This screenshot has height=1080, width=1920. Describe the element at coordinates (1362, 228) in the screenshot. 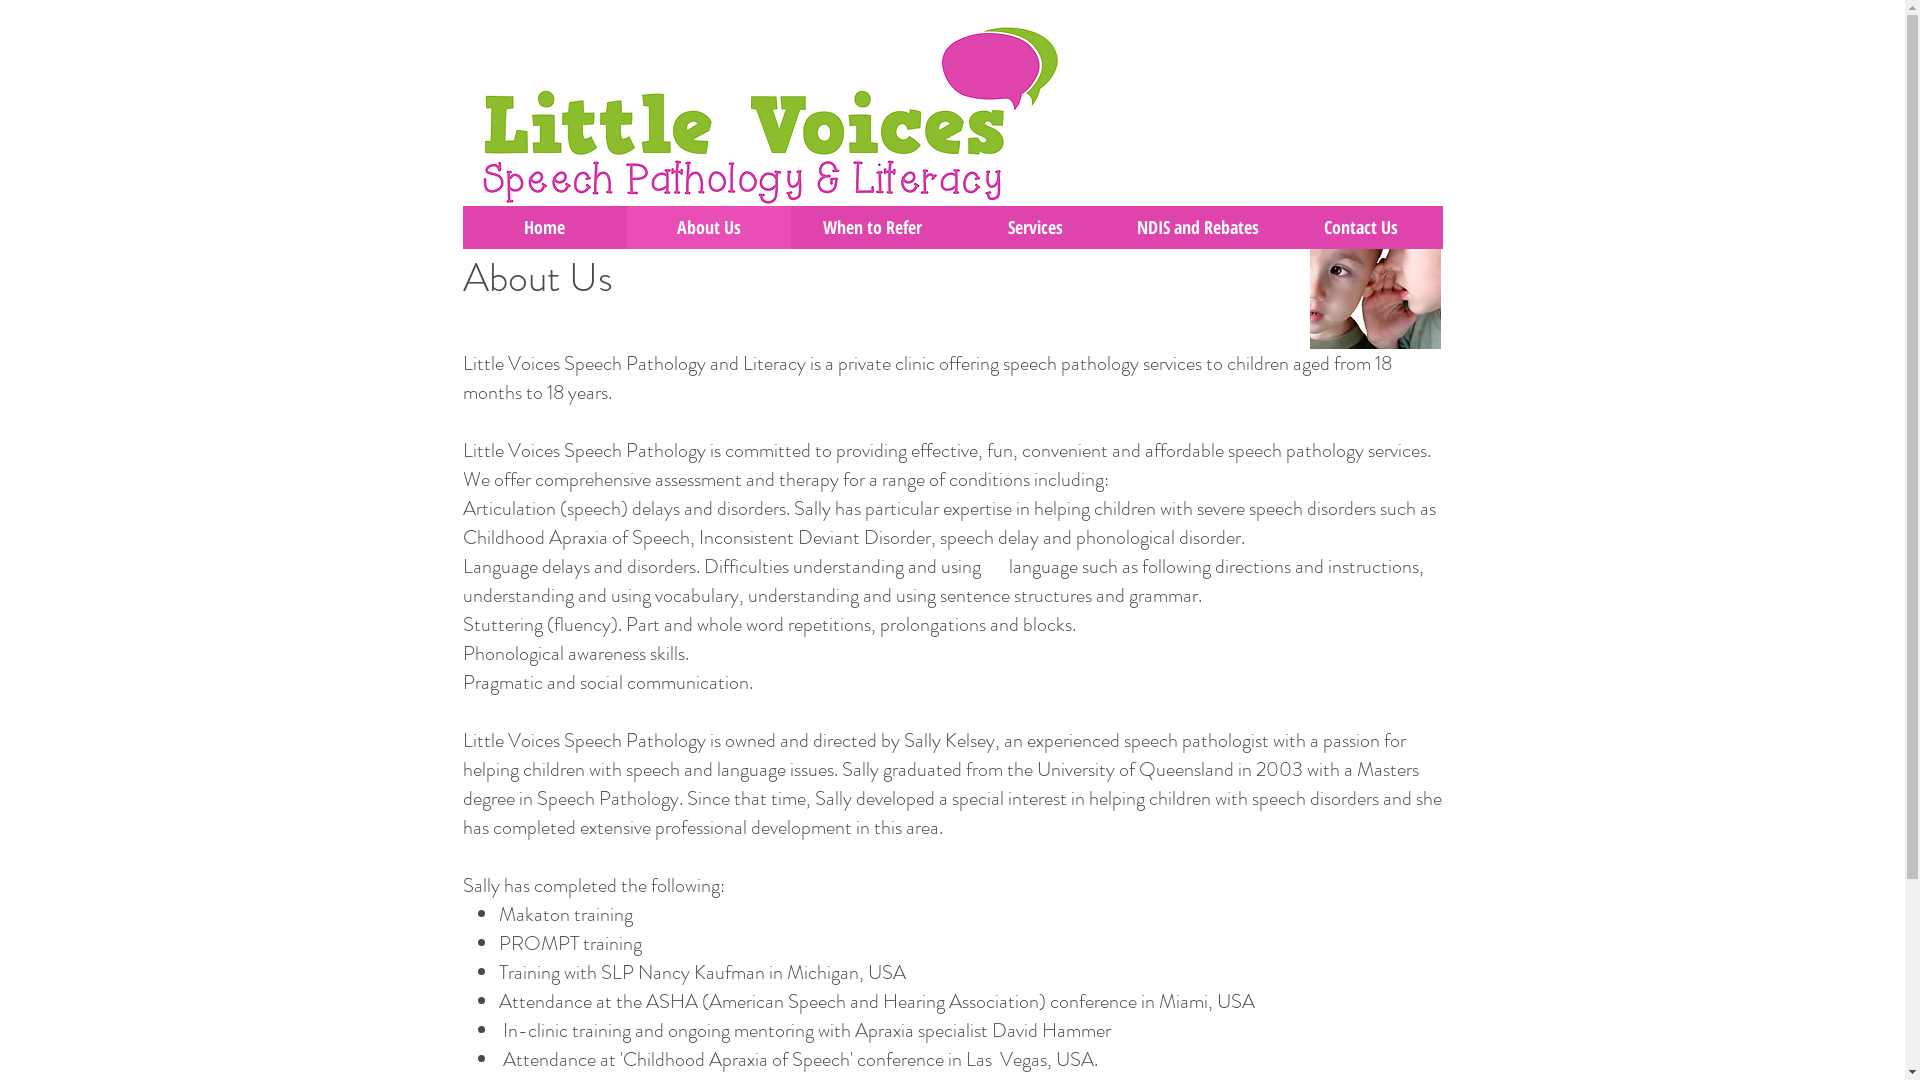

I see `Contact Us` at that location.